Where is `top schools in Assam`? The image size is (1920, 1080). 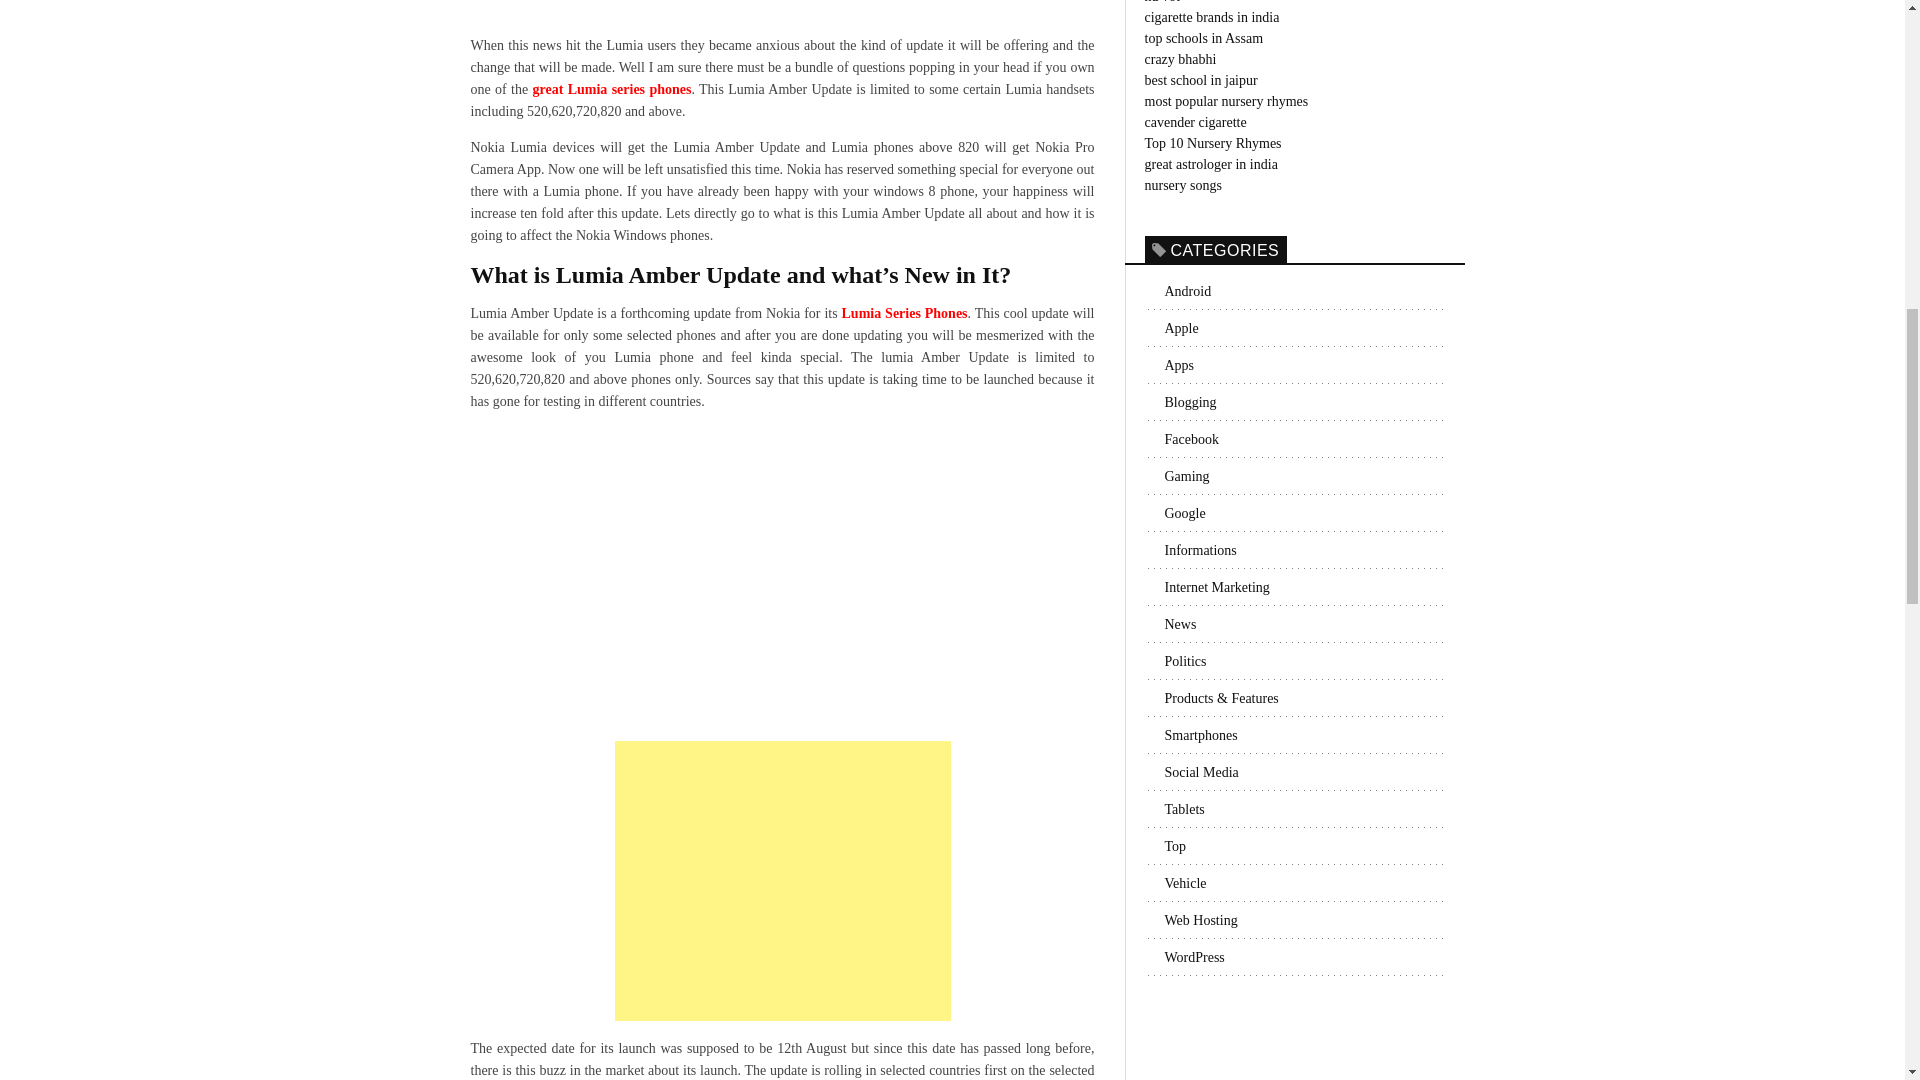 top schools in Assam is located at coordinates (1204, 38).